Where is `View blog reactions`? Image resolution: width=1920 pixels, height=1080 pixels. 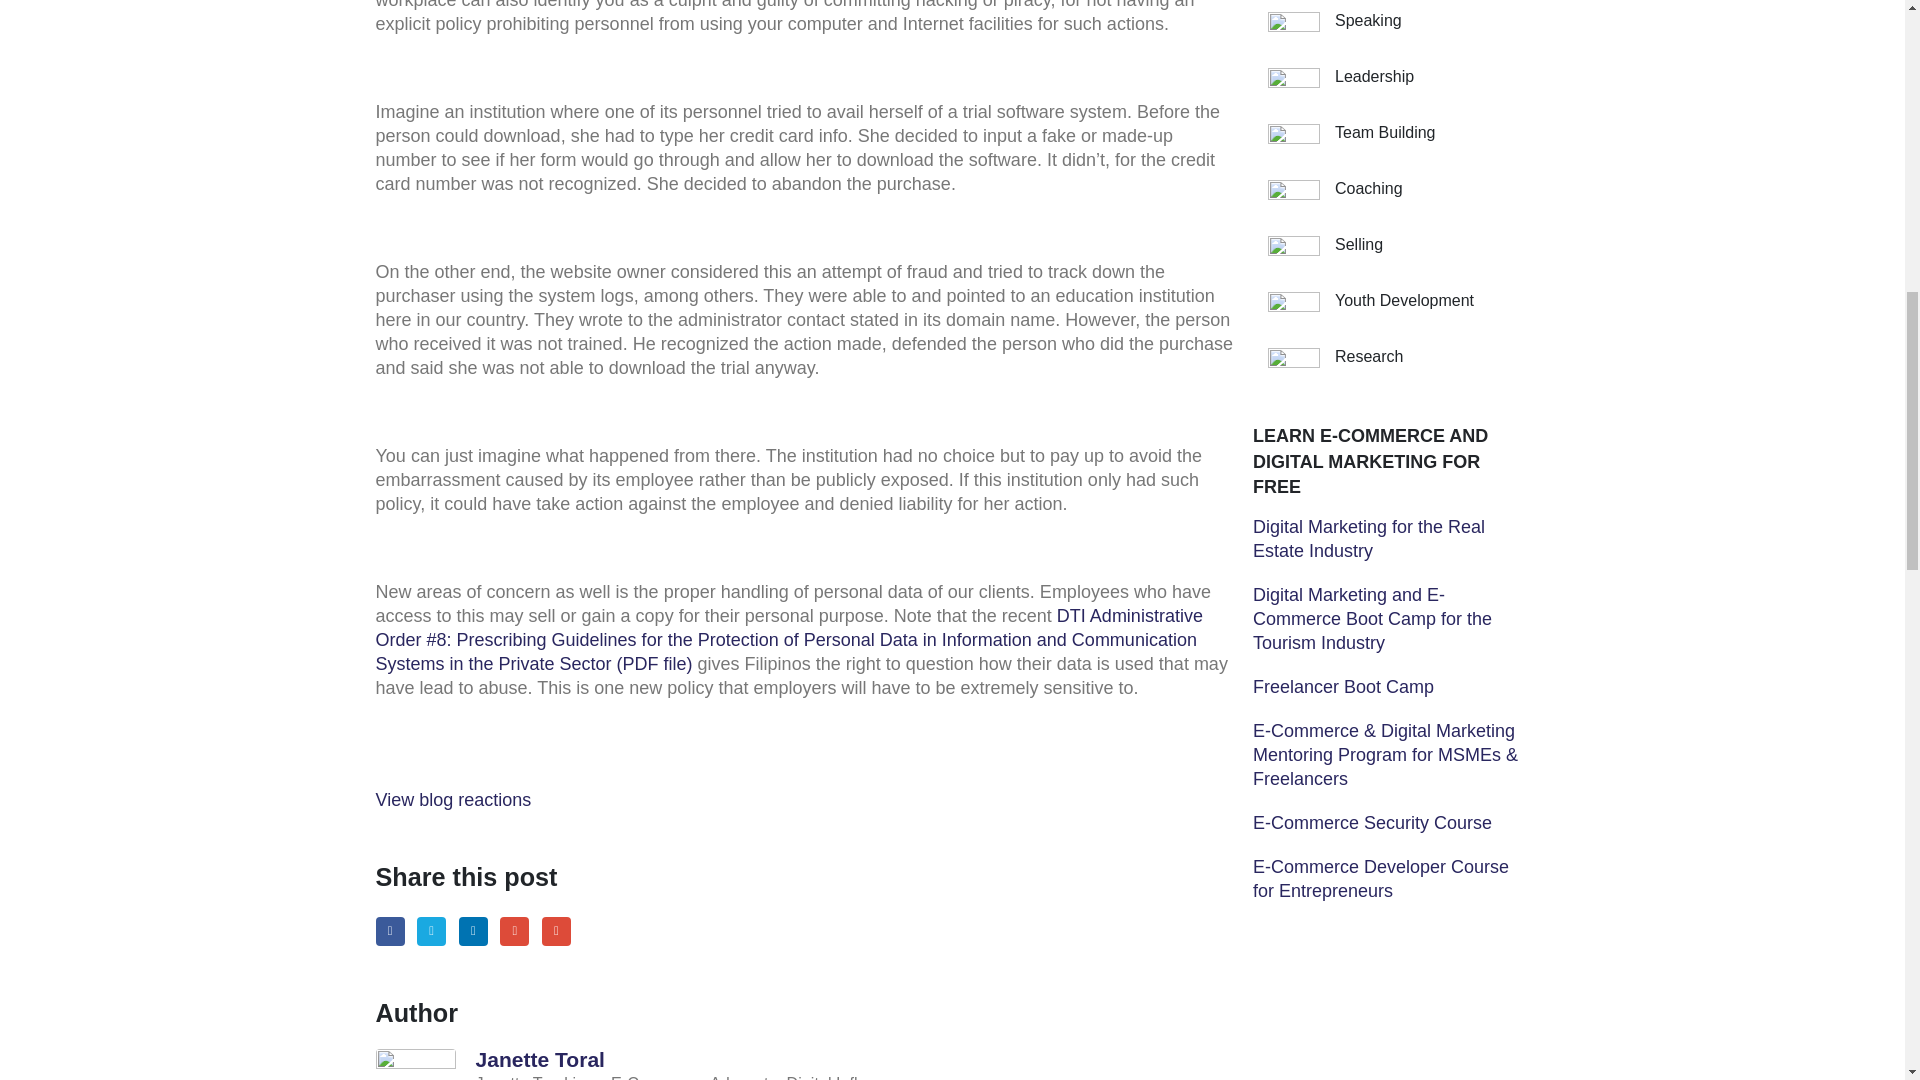
View blog reactions is located at coordinates (454, 800).